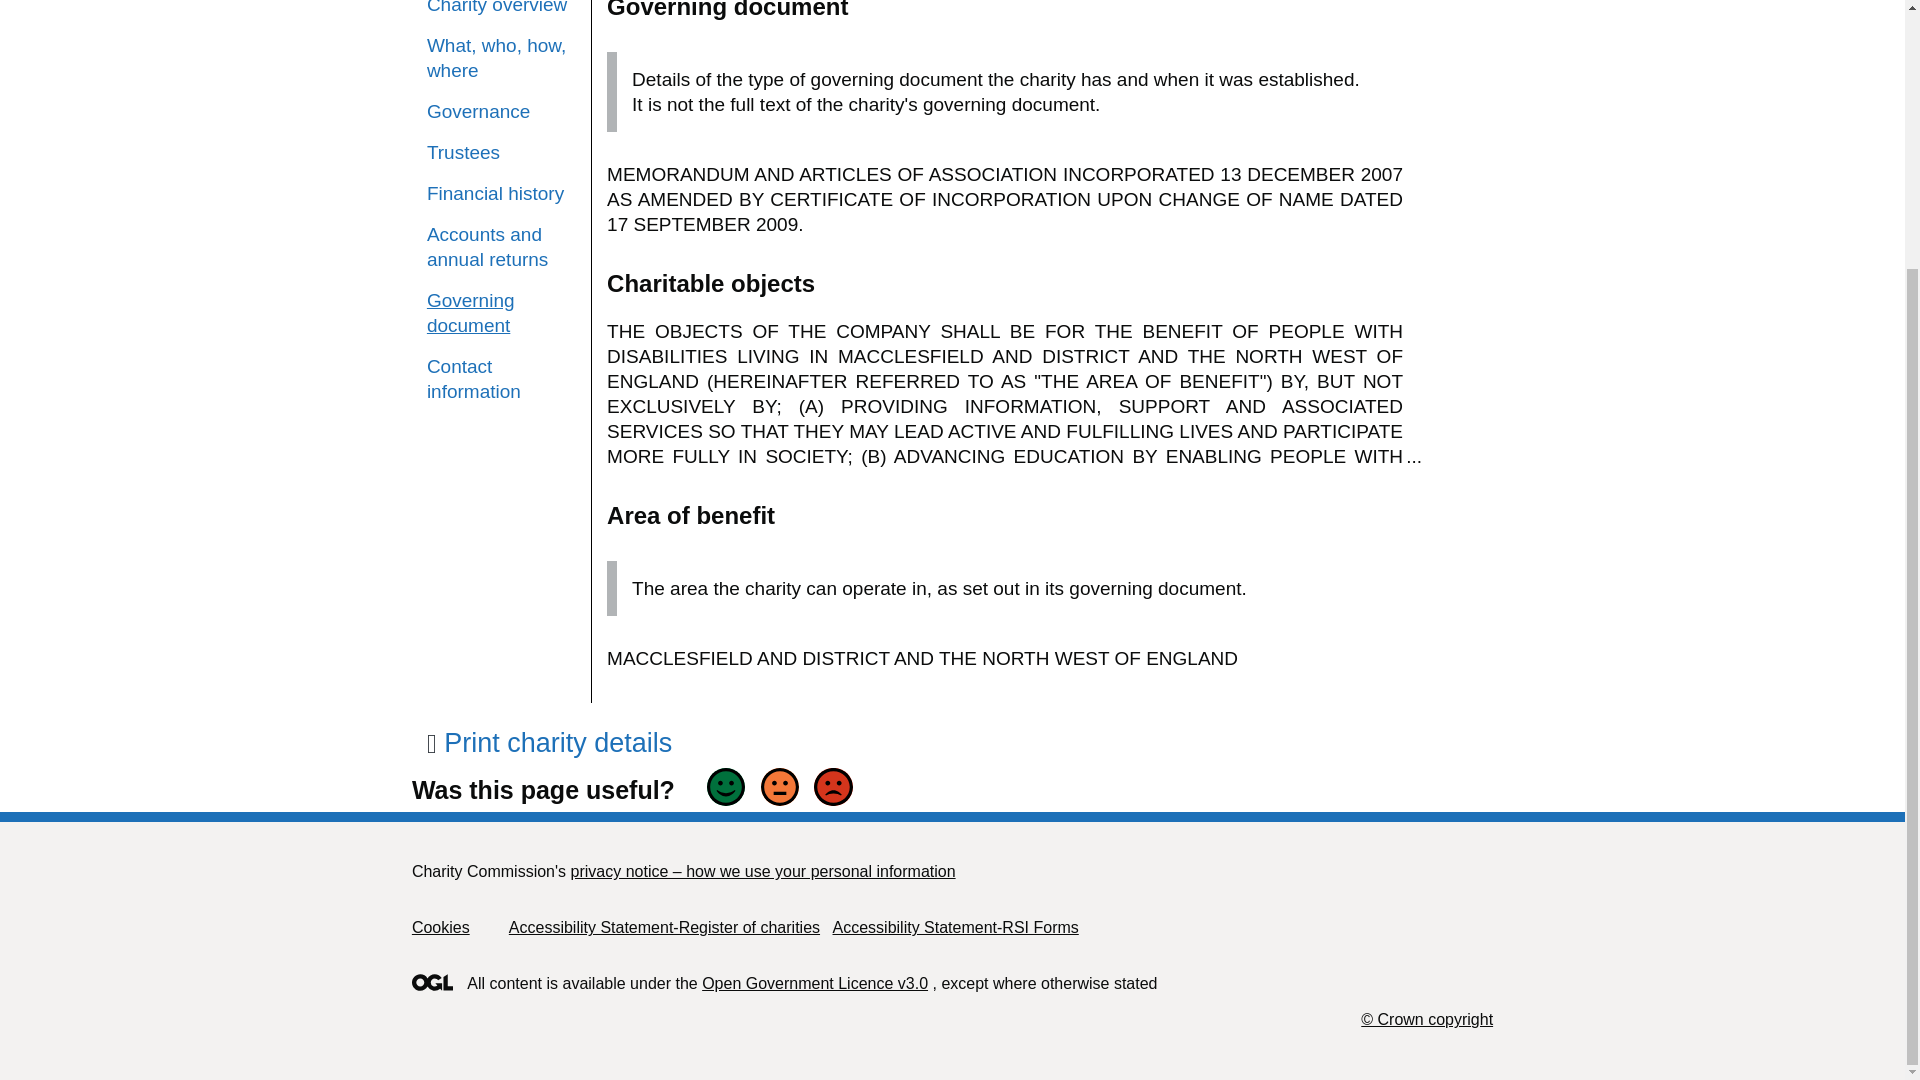 Image resolution: width=1920 pixels, height=1080 pixels. What do you see at coordinates (501, 378) in the screenshot?
I see `Contact information` at bounding box center [501, 378].